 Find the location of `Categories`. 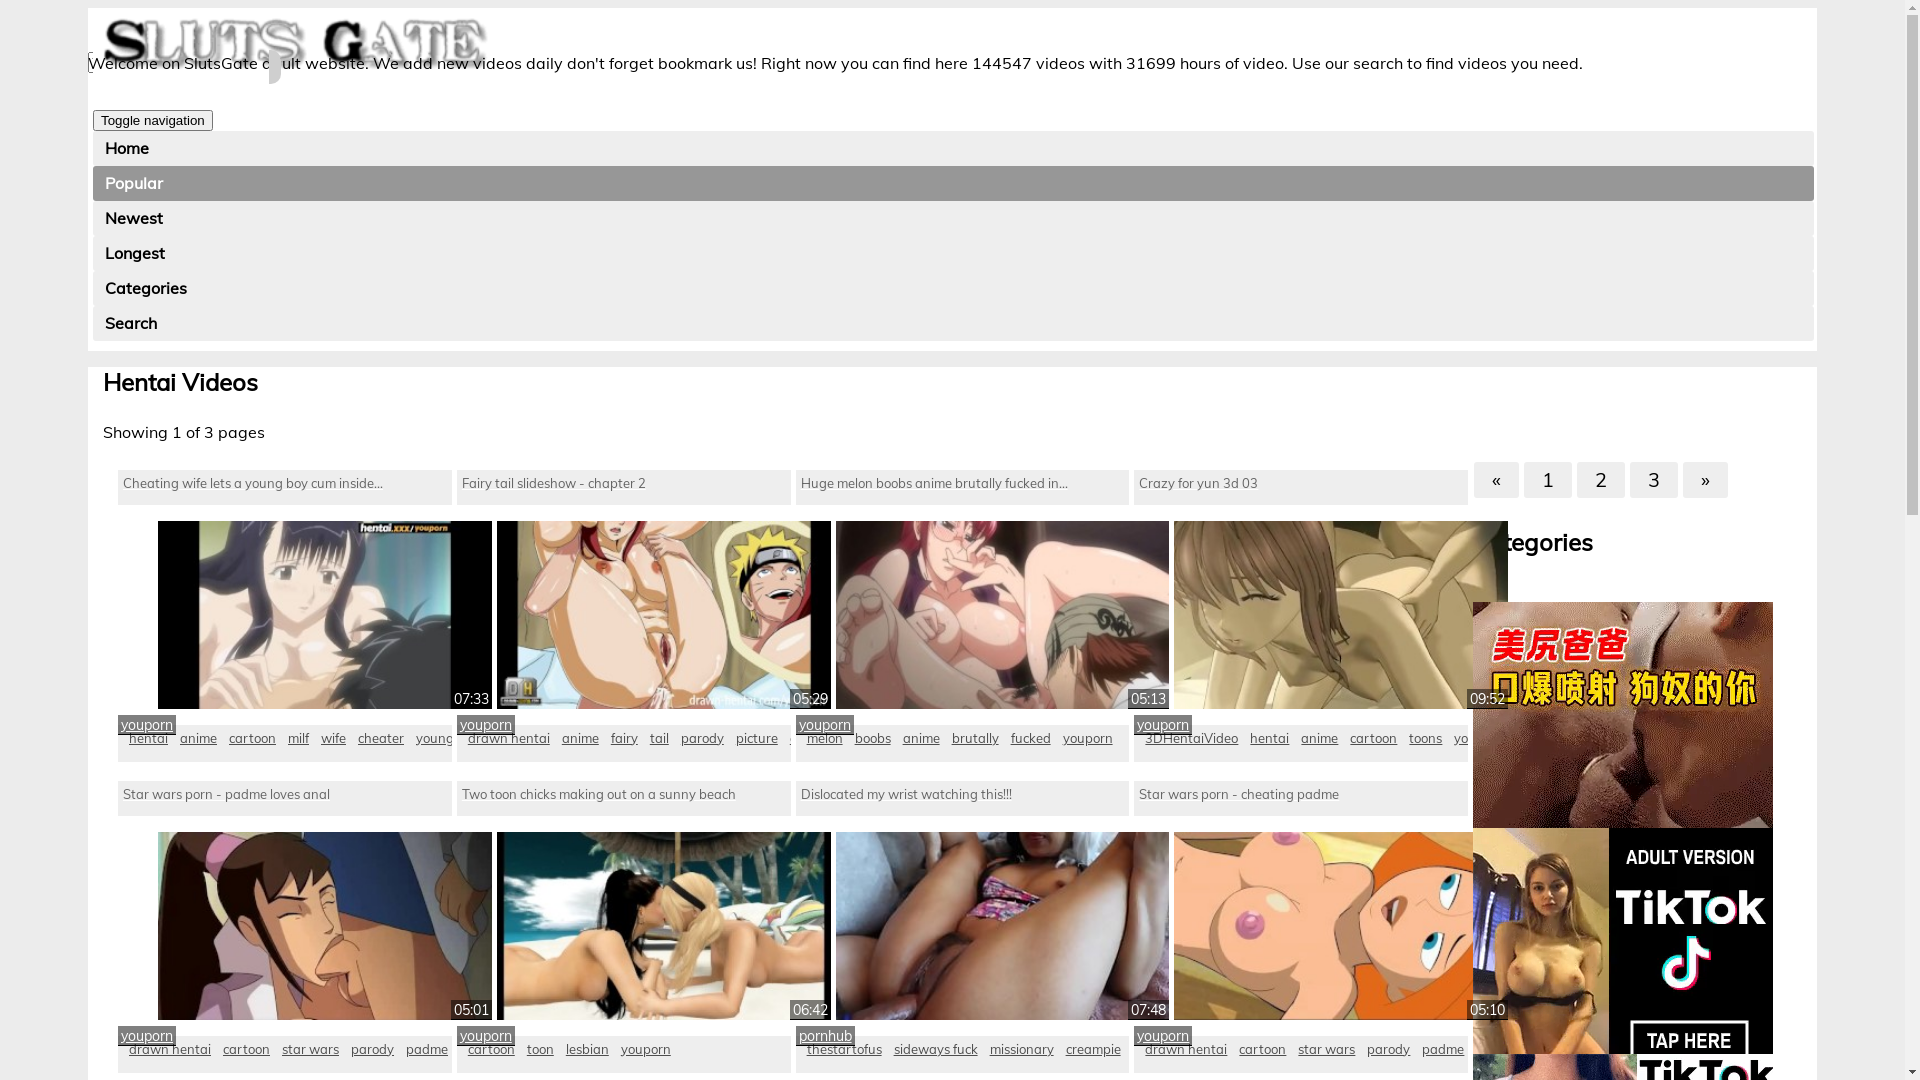

Categories is located at coordinates (954, 288).